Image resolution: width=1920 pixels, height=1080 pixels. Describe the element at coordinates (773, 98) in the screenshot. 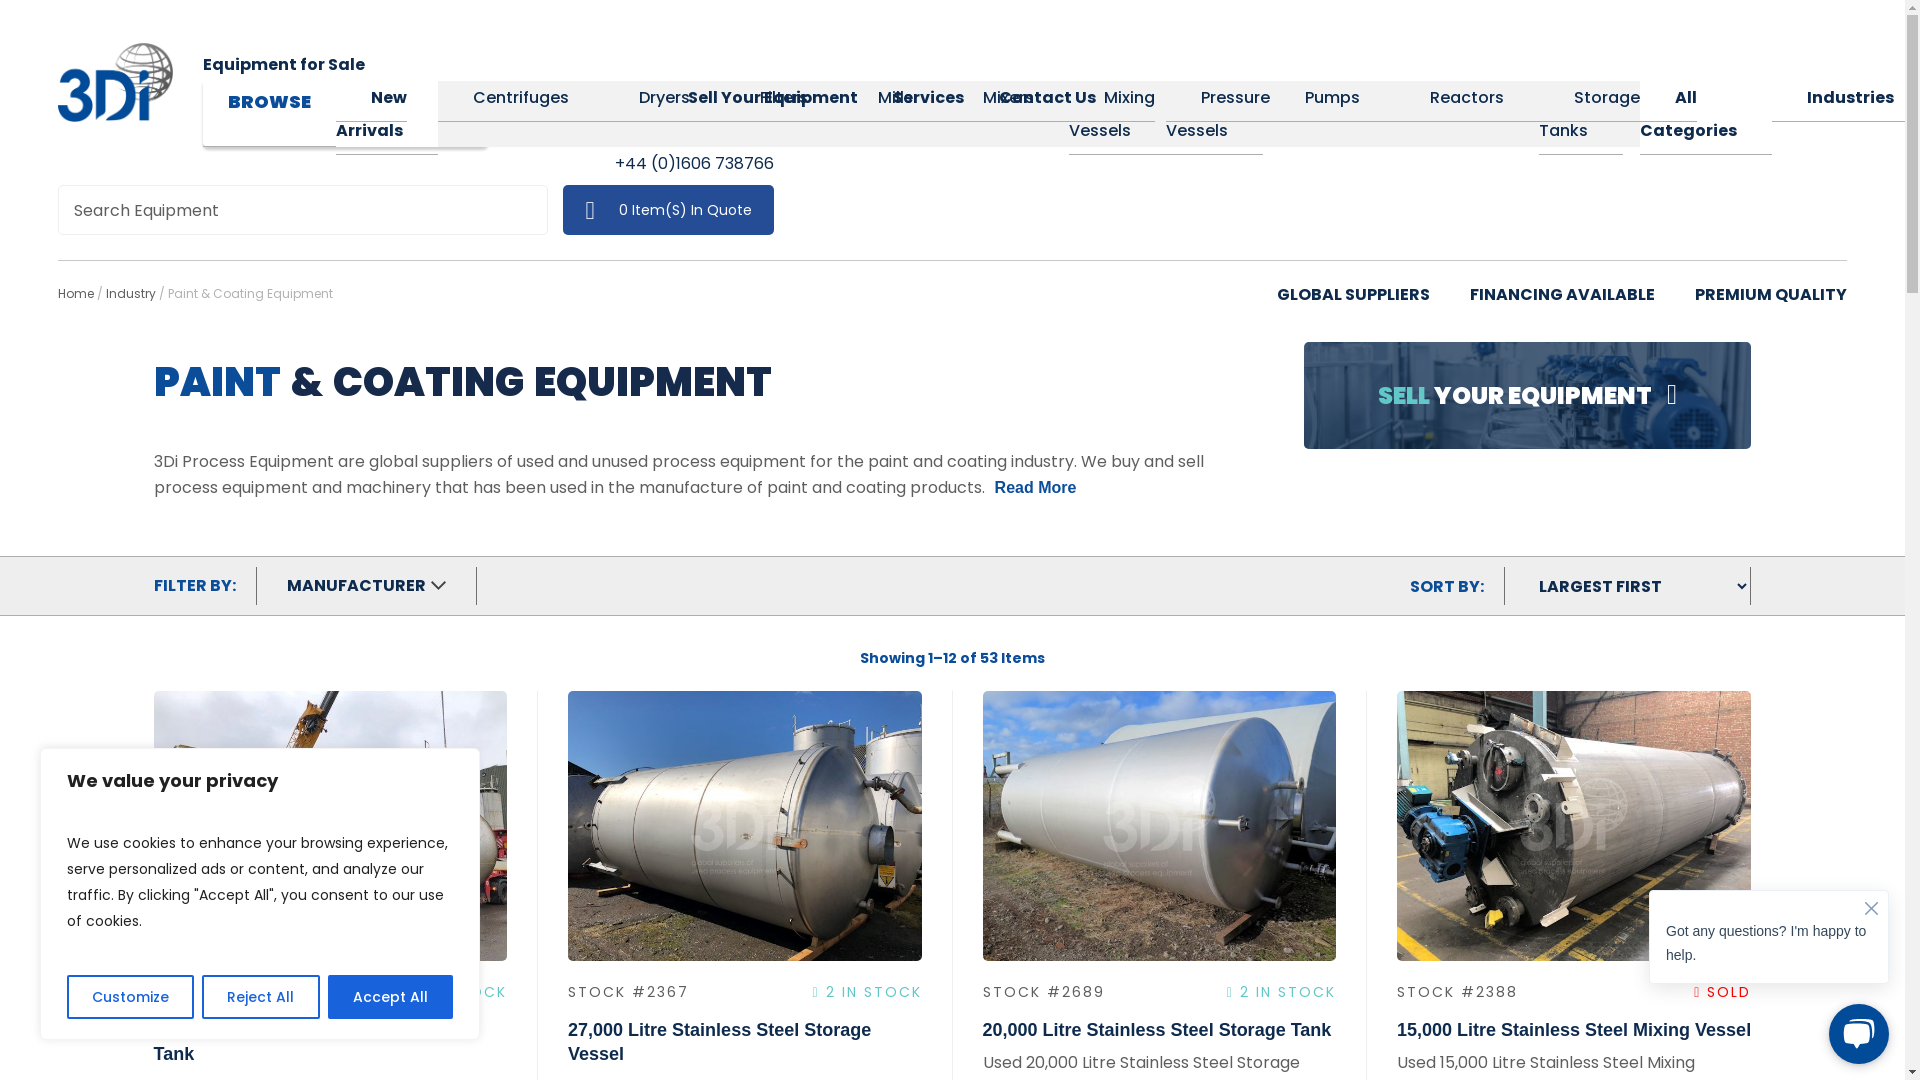

I see `Sell Your Equipment` at that location.